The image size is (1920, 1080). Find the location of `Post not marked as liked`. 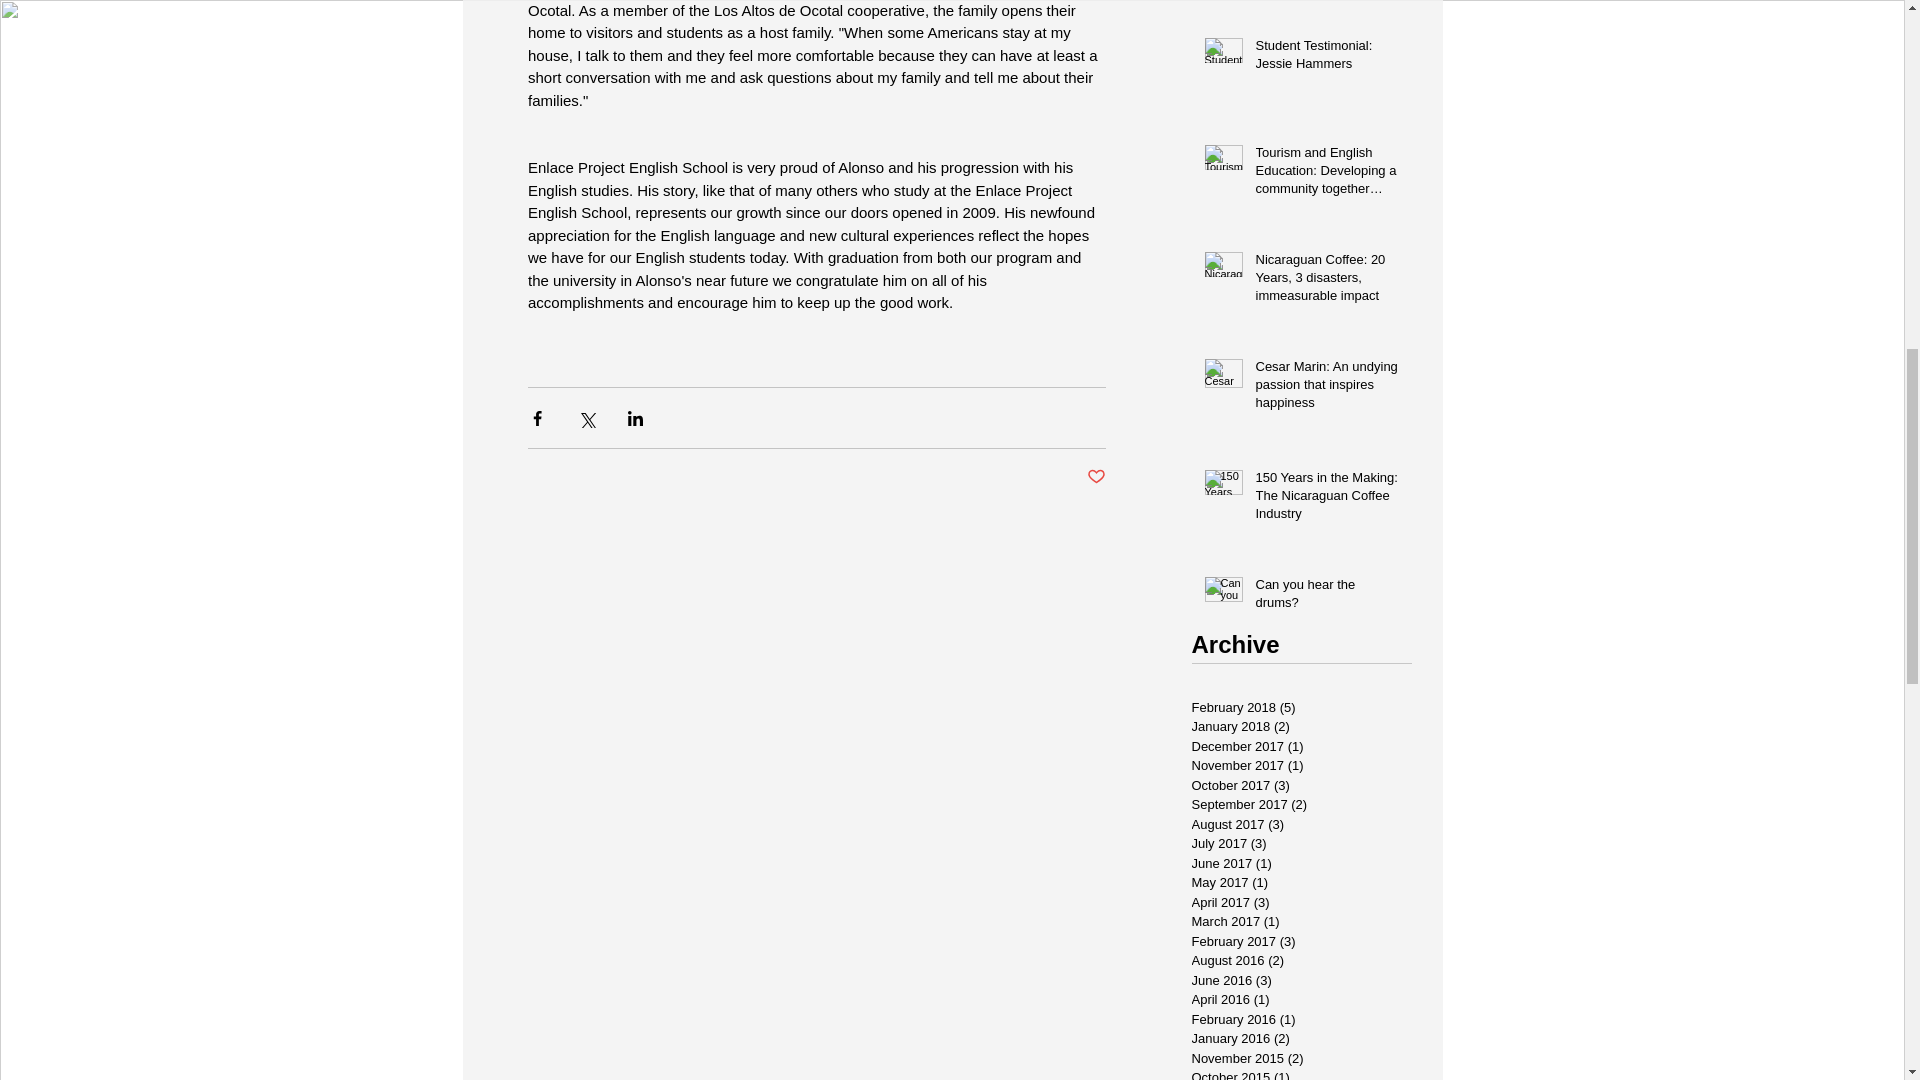

Post not marked as liked is located at coordinates (1096, 477).